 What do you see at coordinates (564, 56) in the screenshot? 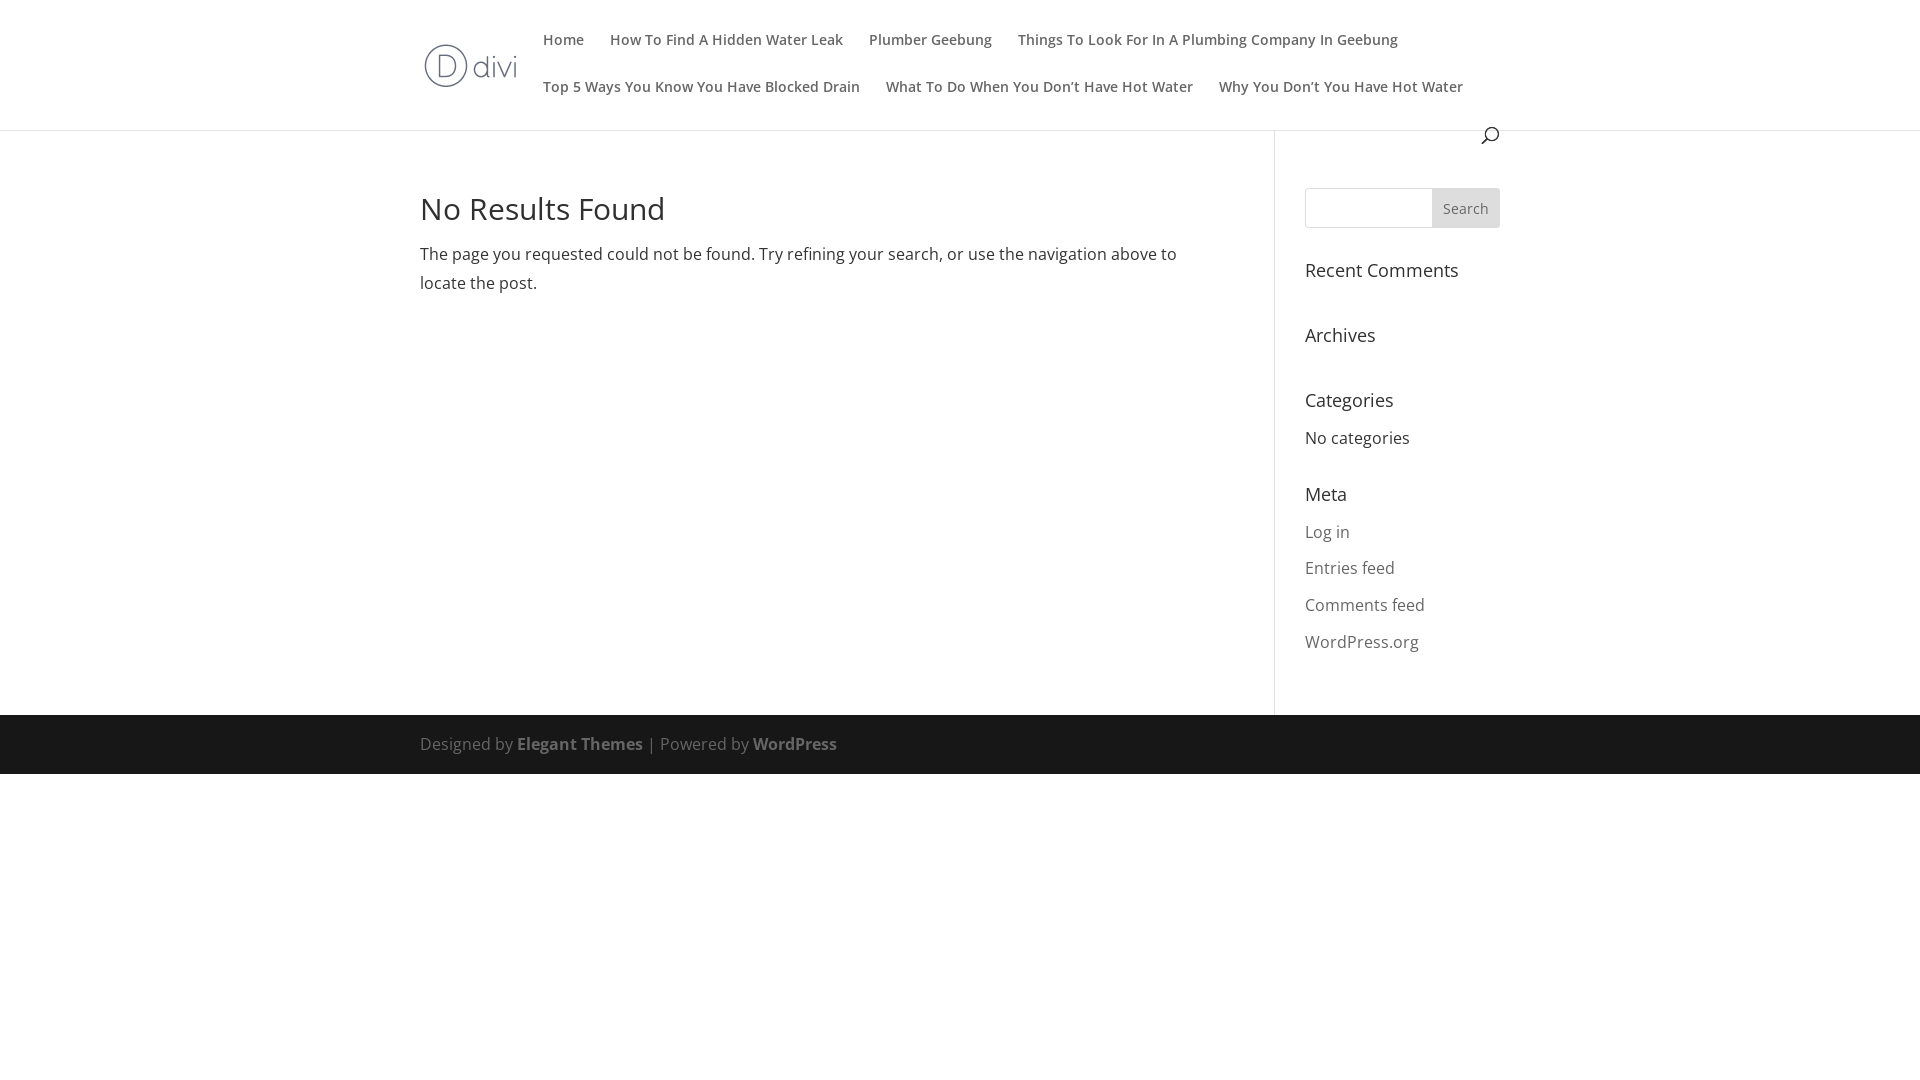
I see `Home` at bounding box center [564, 56].